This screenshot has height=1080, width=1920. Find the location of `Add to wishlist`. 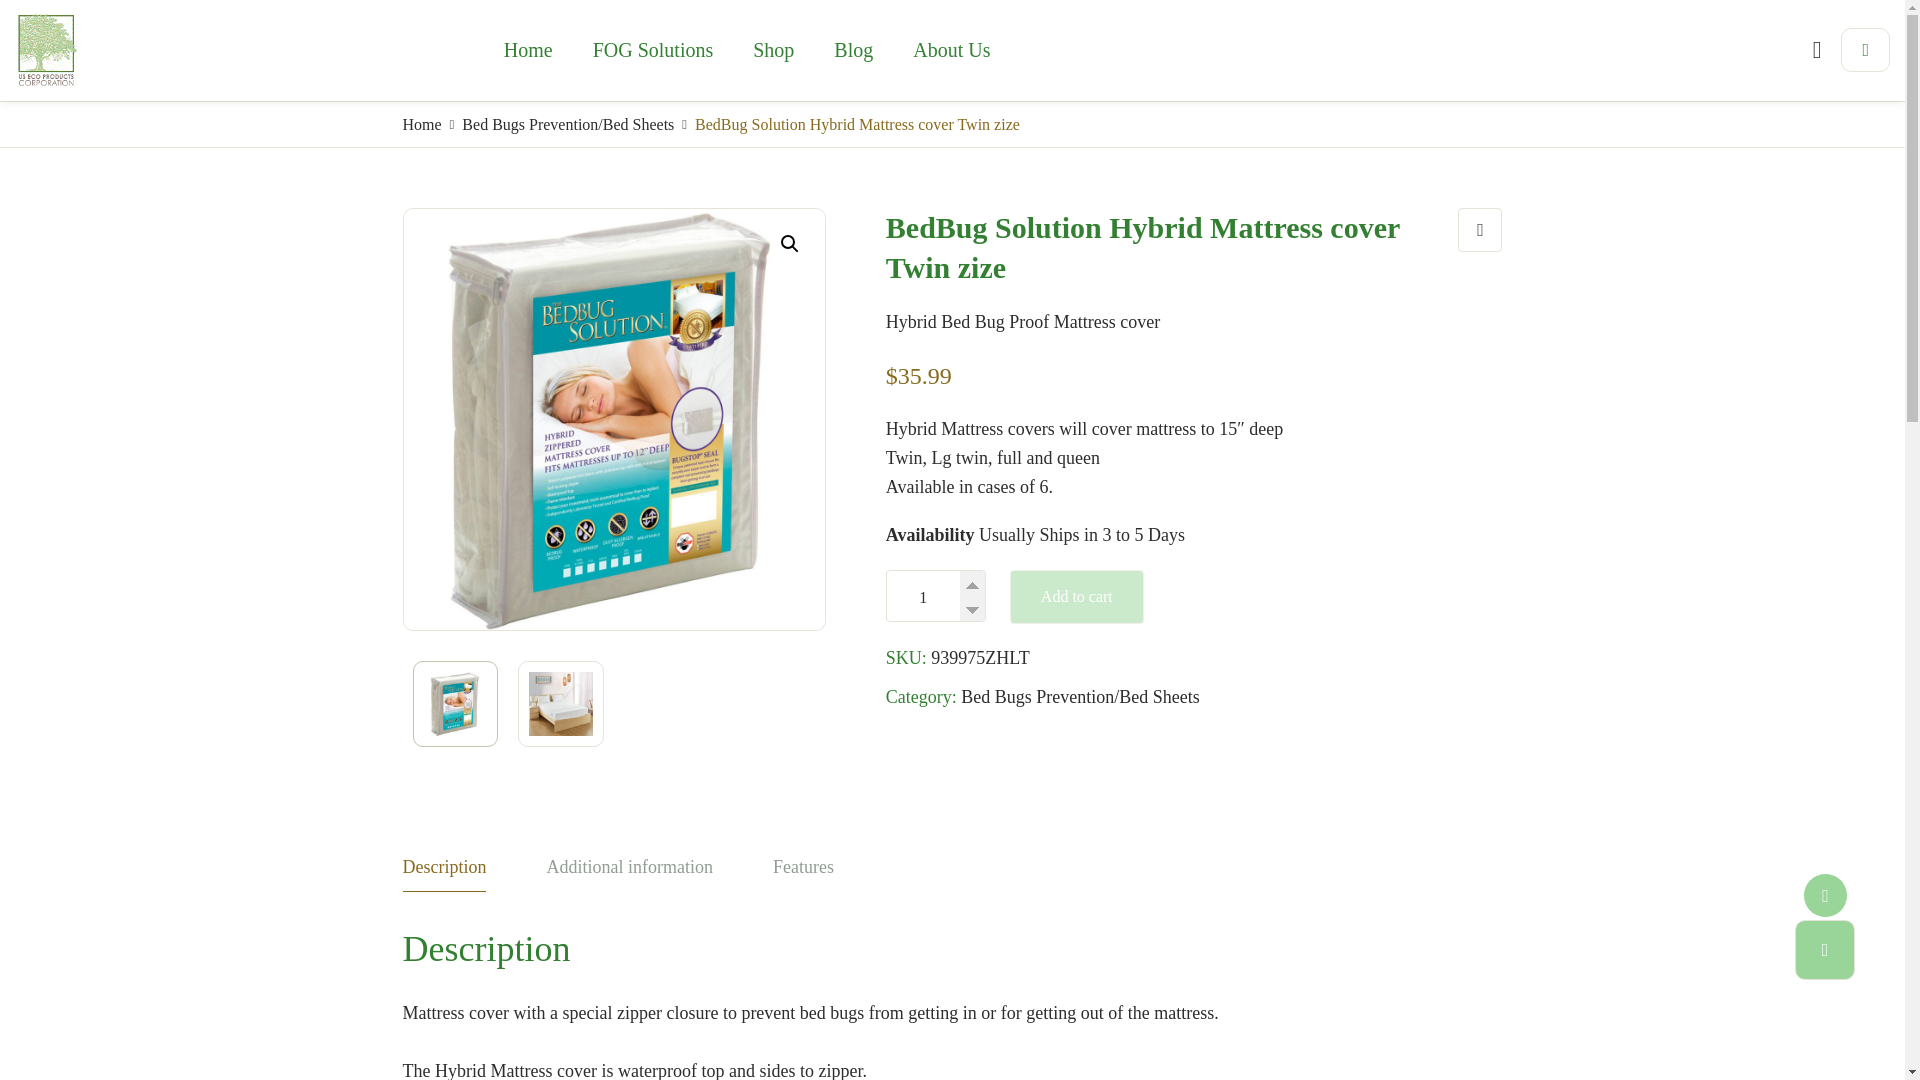

Add to wishlist is located at coordinates (1480, 230).